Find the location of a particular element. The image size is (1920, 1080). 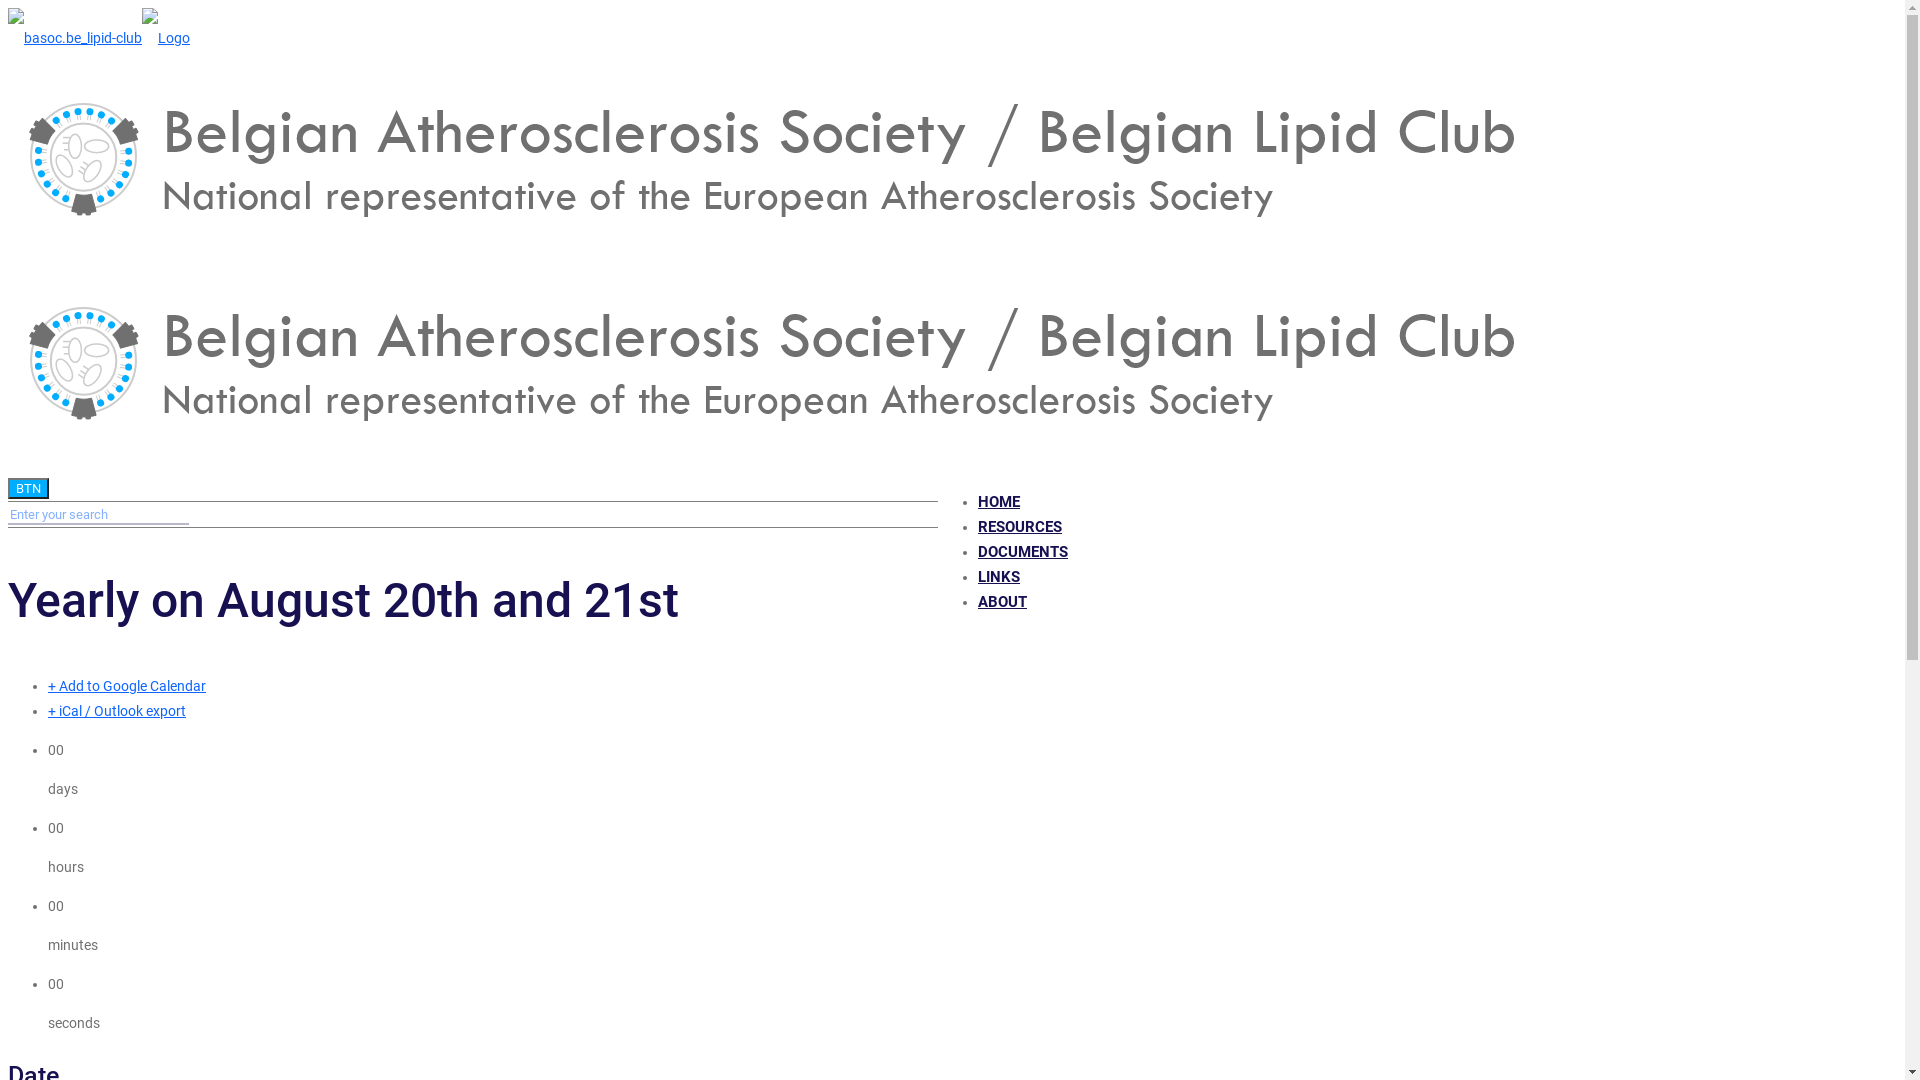

RESOURCES is located at coordinates (1020, 527).